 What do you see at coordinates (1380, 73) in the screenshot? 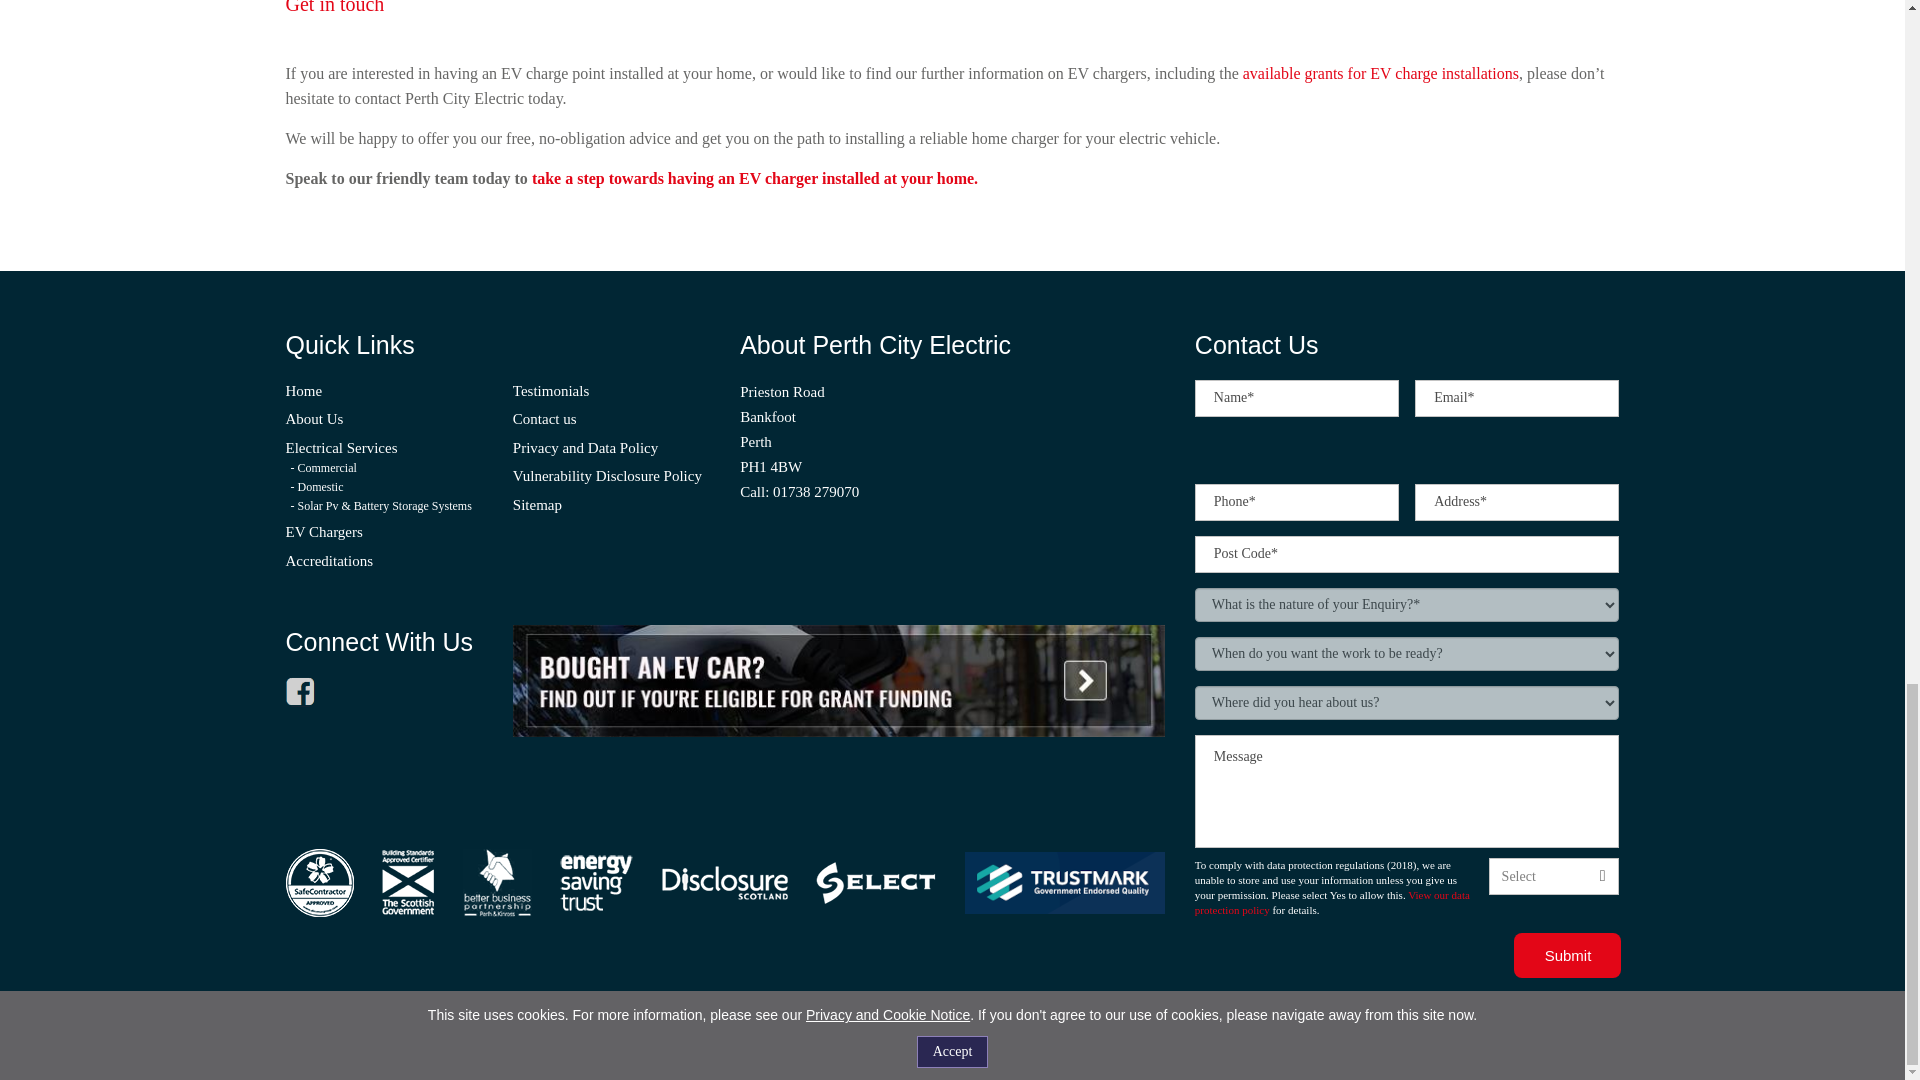
I see `available grants for EV charge installations` at bounding box center [1380, 73].